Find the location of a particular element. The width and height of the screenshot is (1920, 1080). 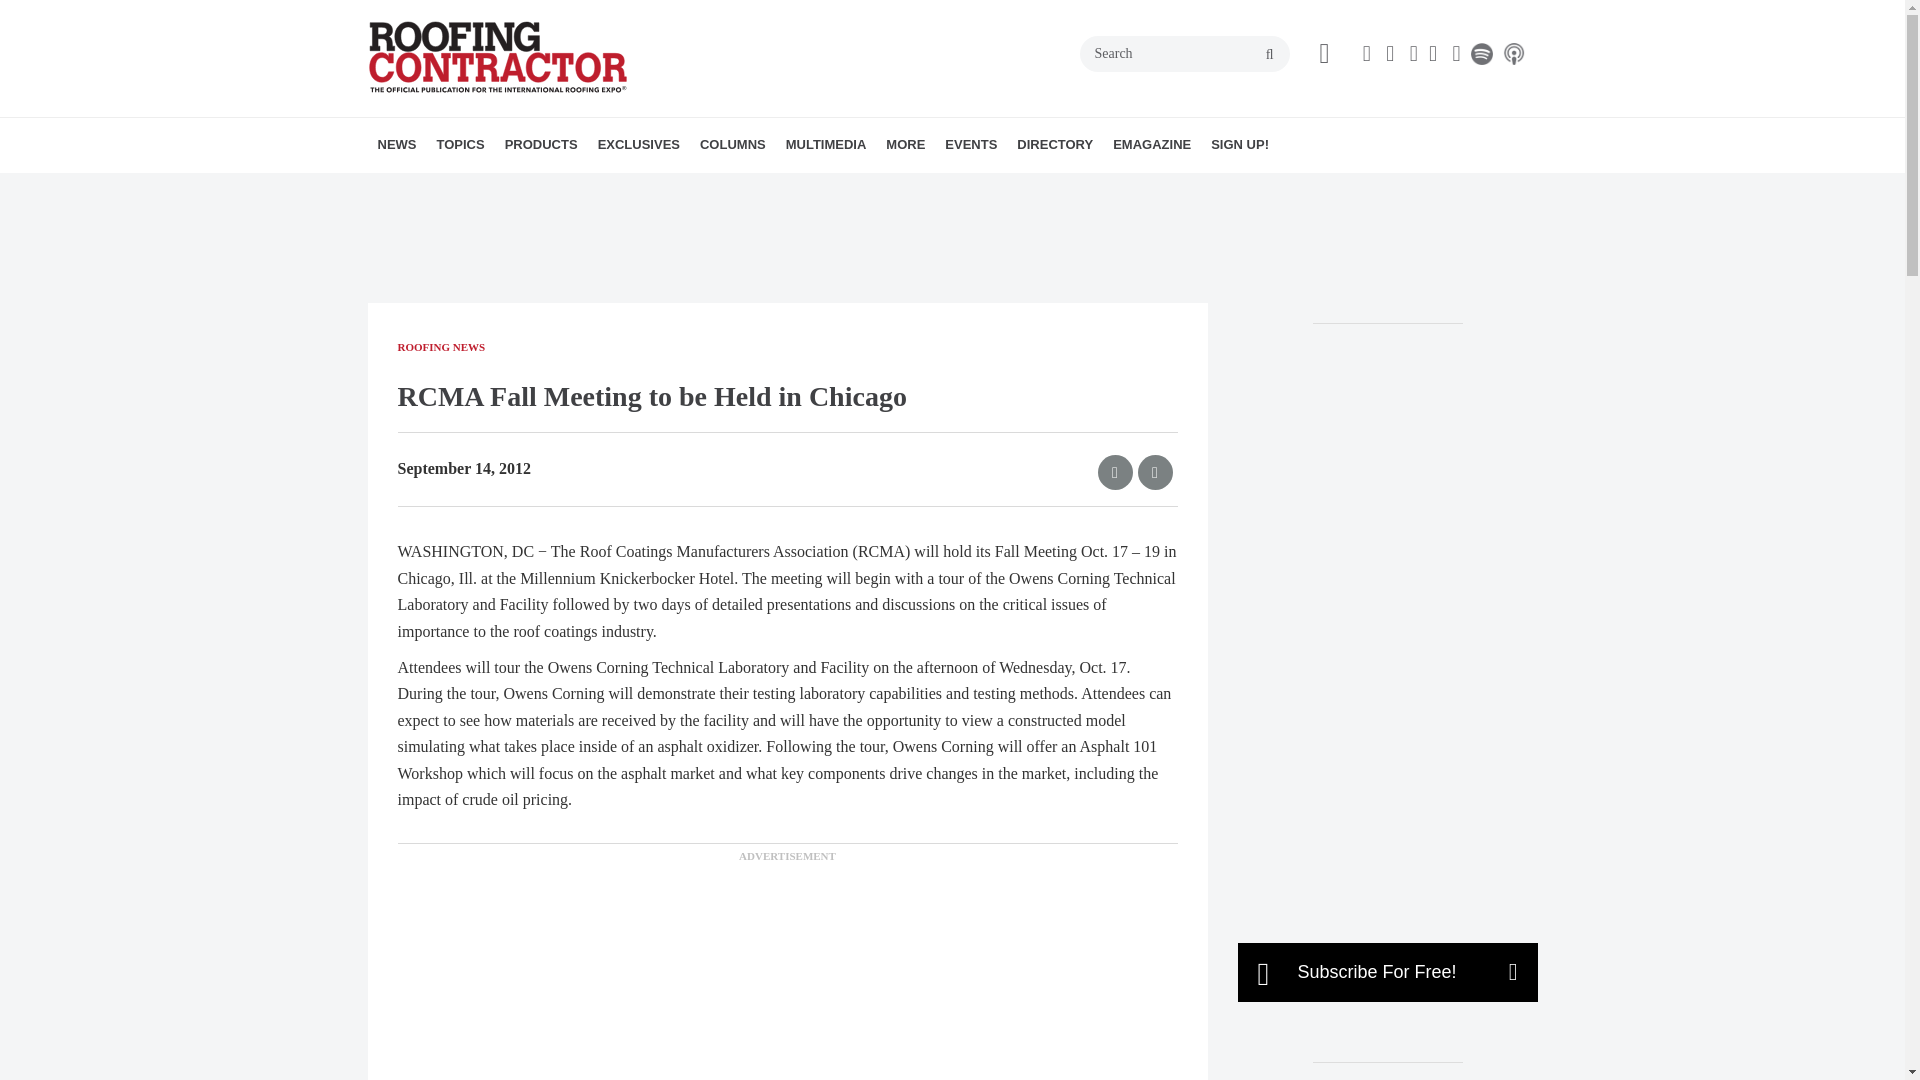

COOL ROOFING is located at coordinates (550, 189).